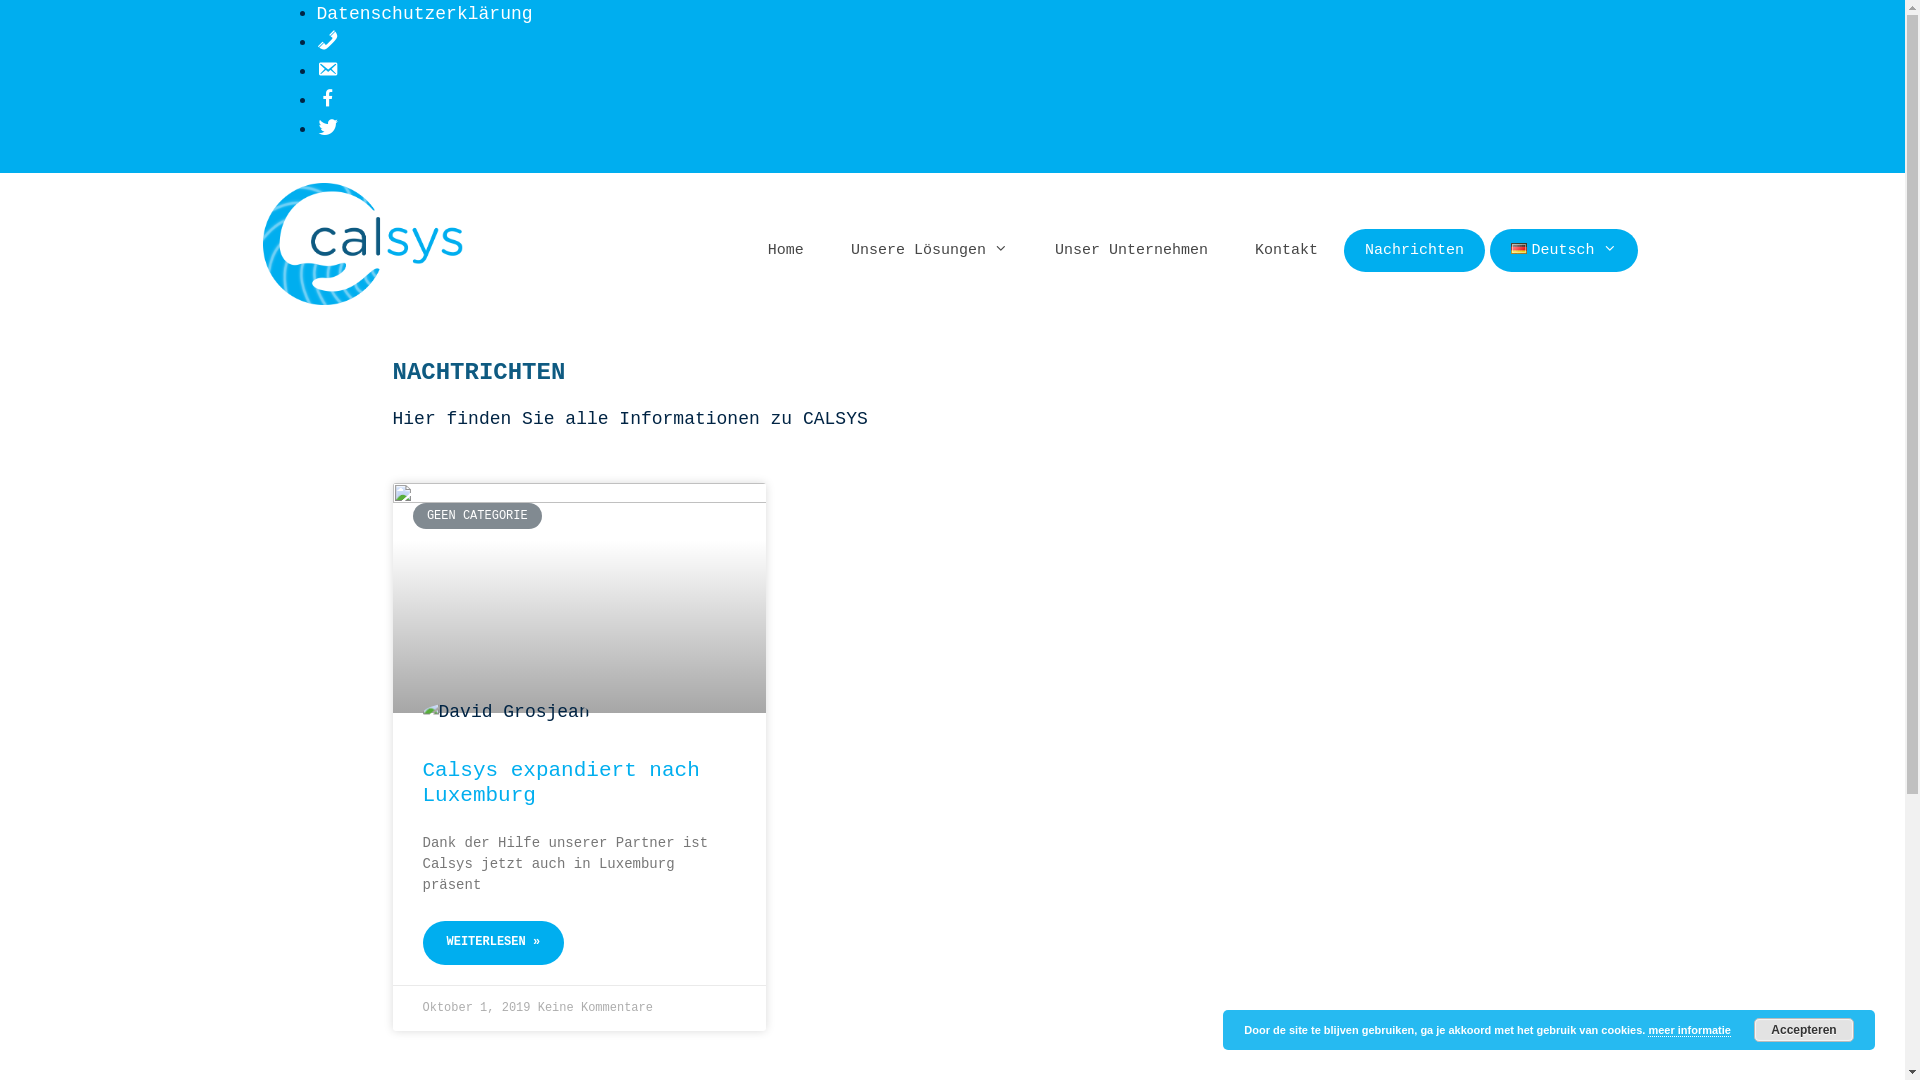 The width and height of the screenshot is (1920, 1080). What do you see at coordinates (1690, 1030) in the screenshot?
I see `meer informatie` at bounding box center [1690, 1030].